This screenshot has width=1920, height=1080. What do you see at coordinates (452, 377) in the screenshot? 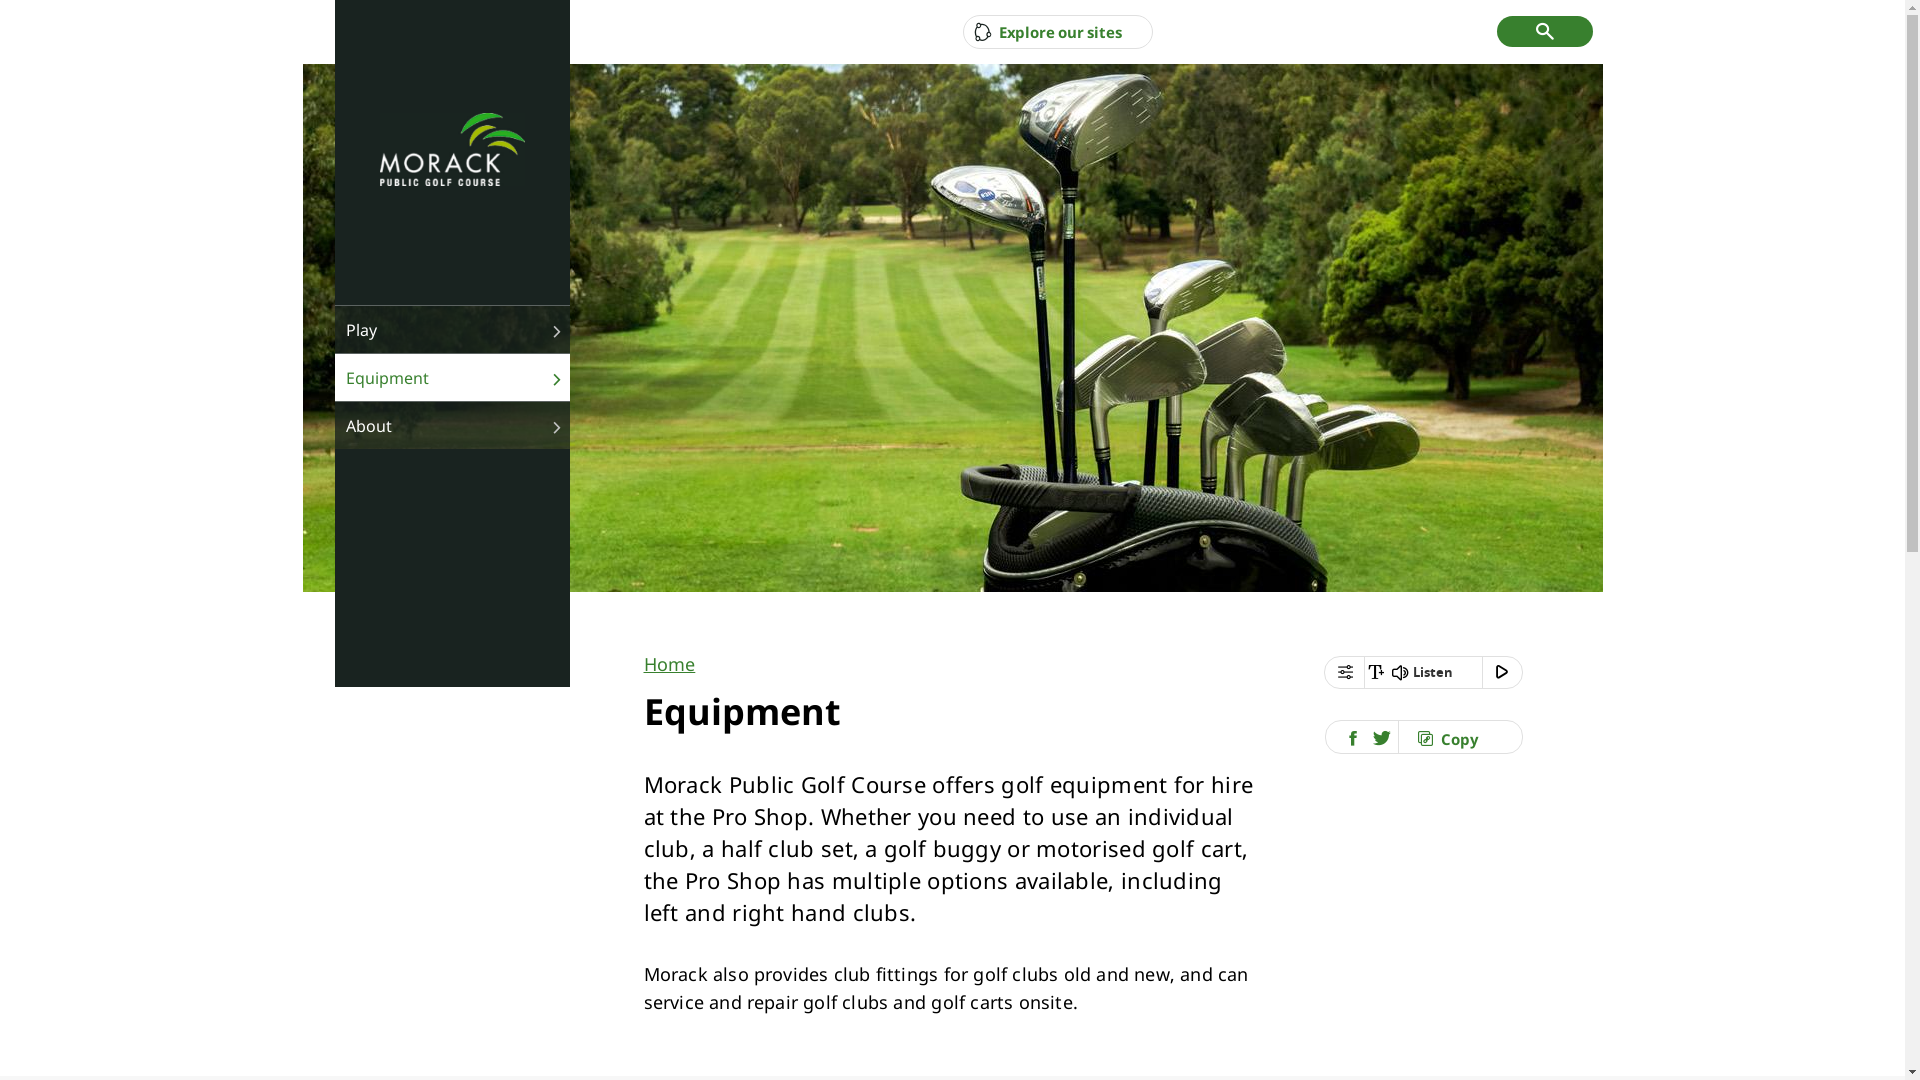
I see `Equipment` at bounding box center [452, 377].